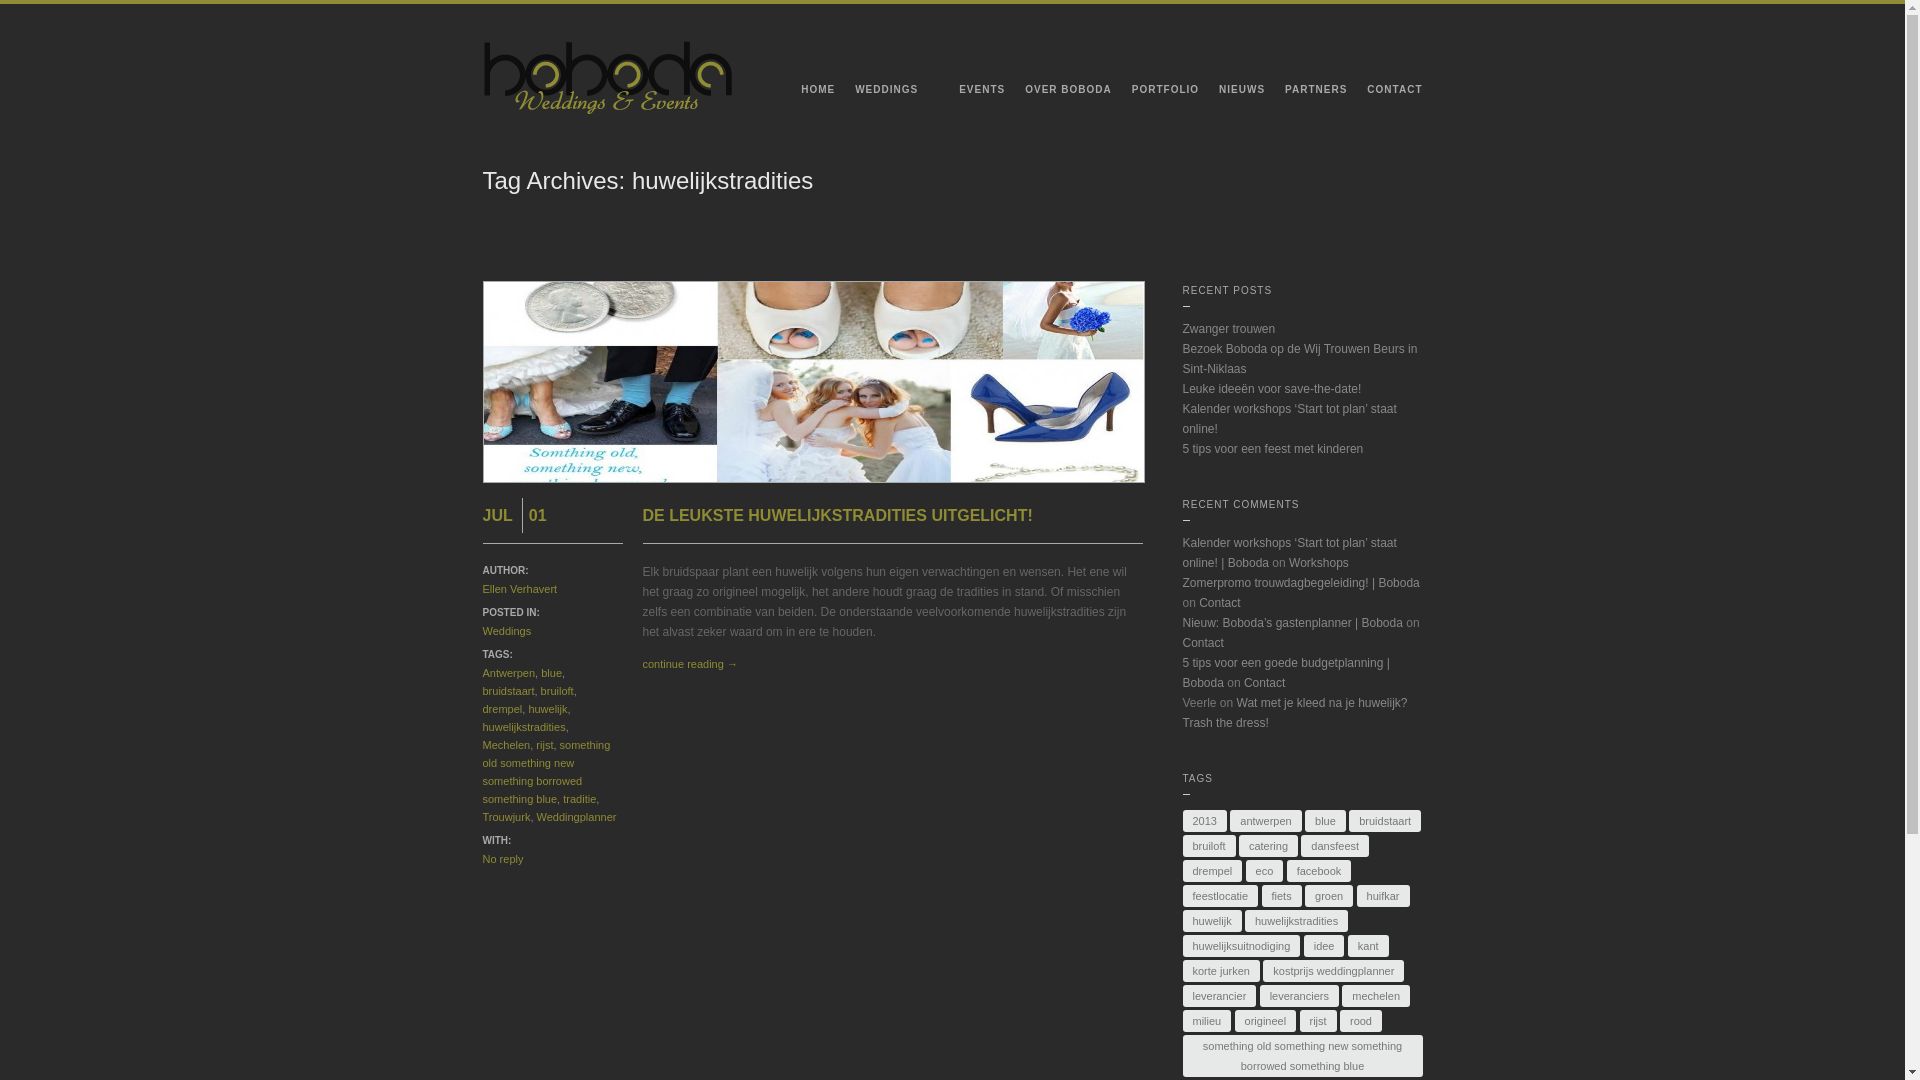 The width and height of the screenshot is (1920, 1080). I want to click on origineel, so click(1266, 1021).